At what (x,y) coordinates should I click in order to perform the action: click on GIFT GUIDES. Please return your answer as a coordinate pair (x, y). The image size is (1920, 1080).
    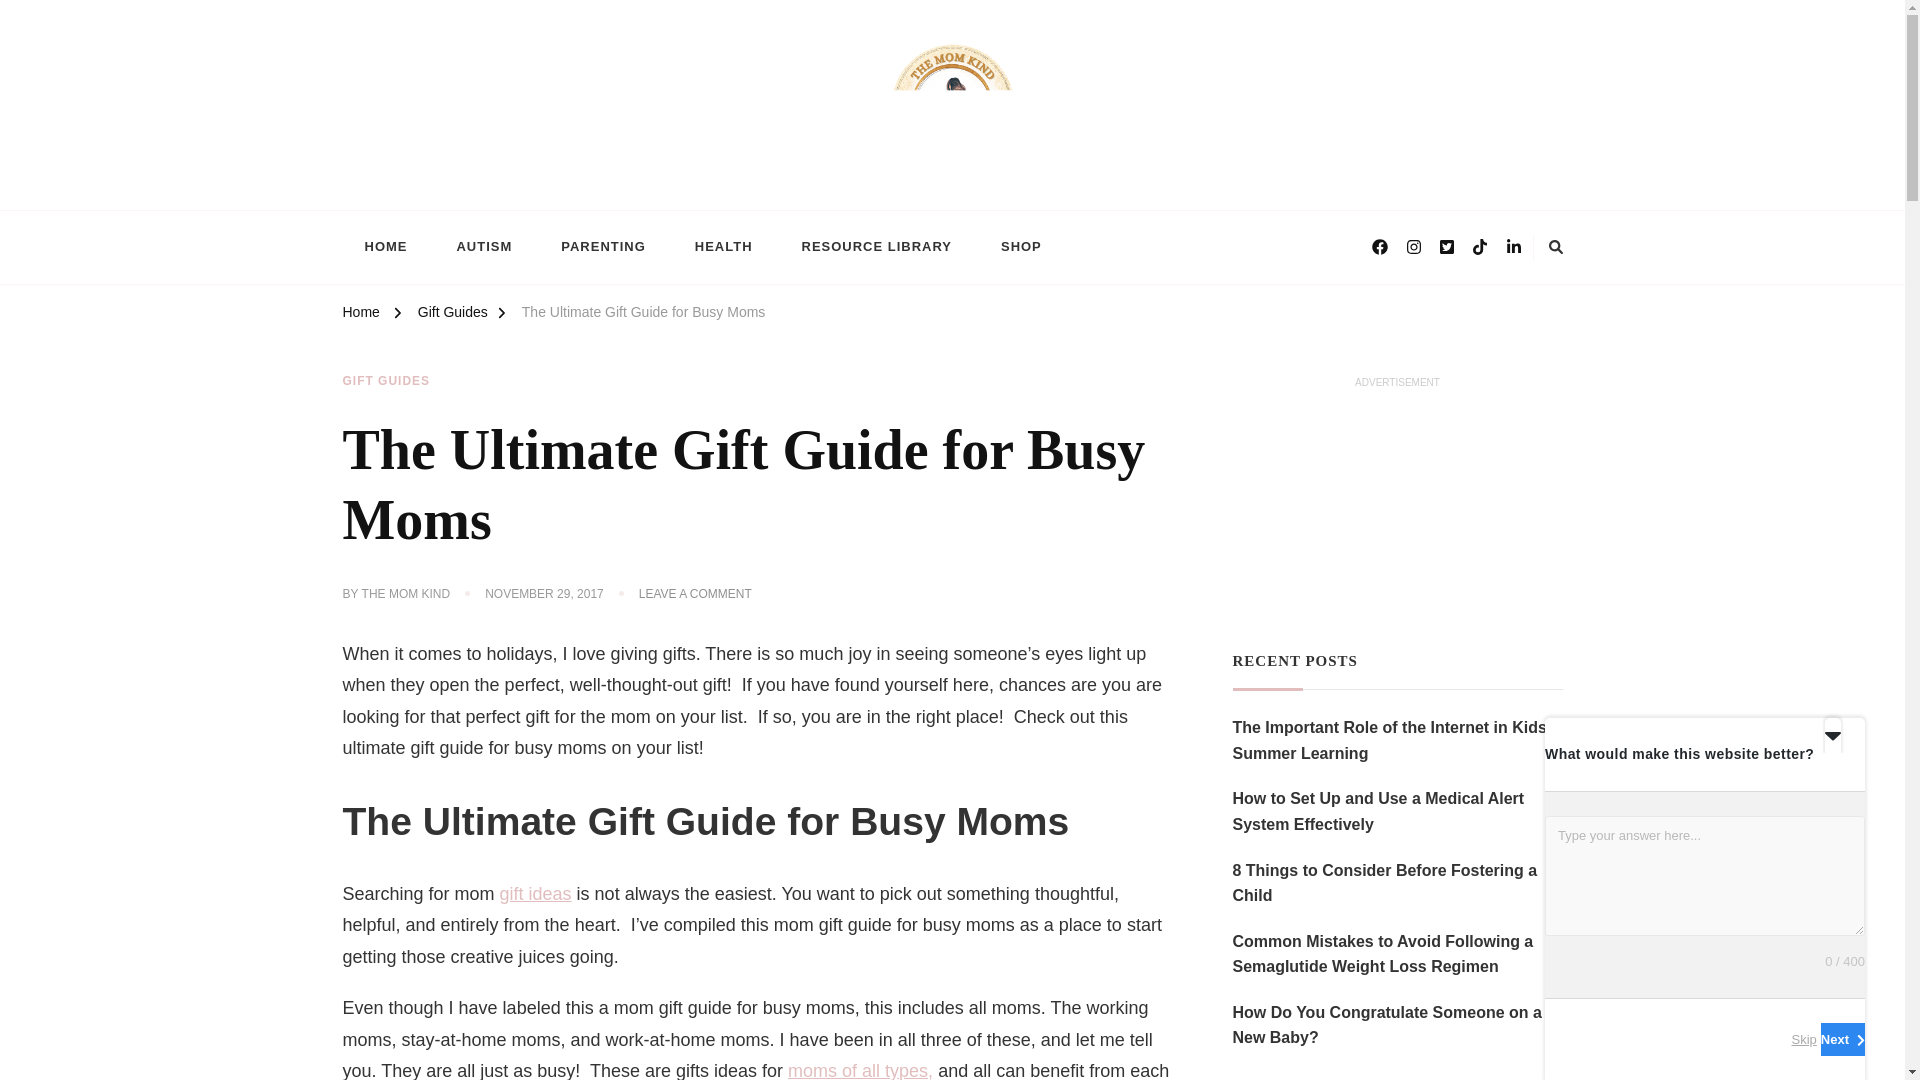
    Looking at the image, I should click on (604, 248).